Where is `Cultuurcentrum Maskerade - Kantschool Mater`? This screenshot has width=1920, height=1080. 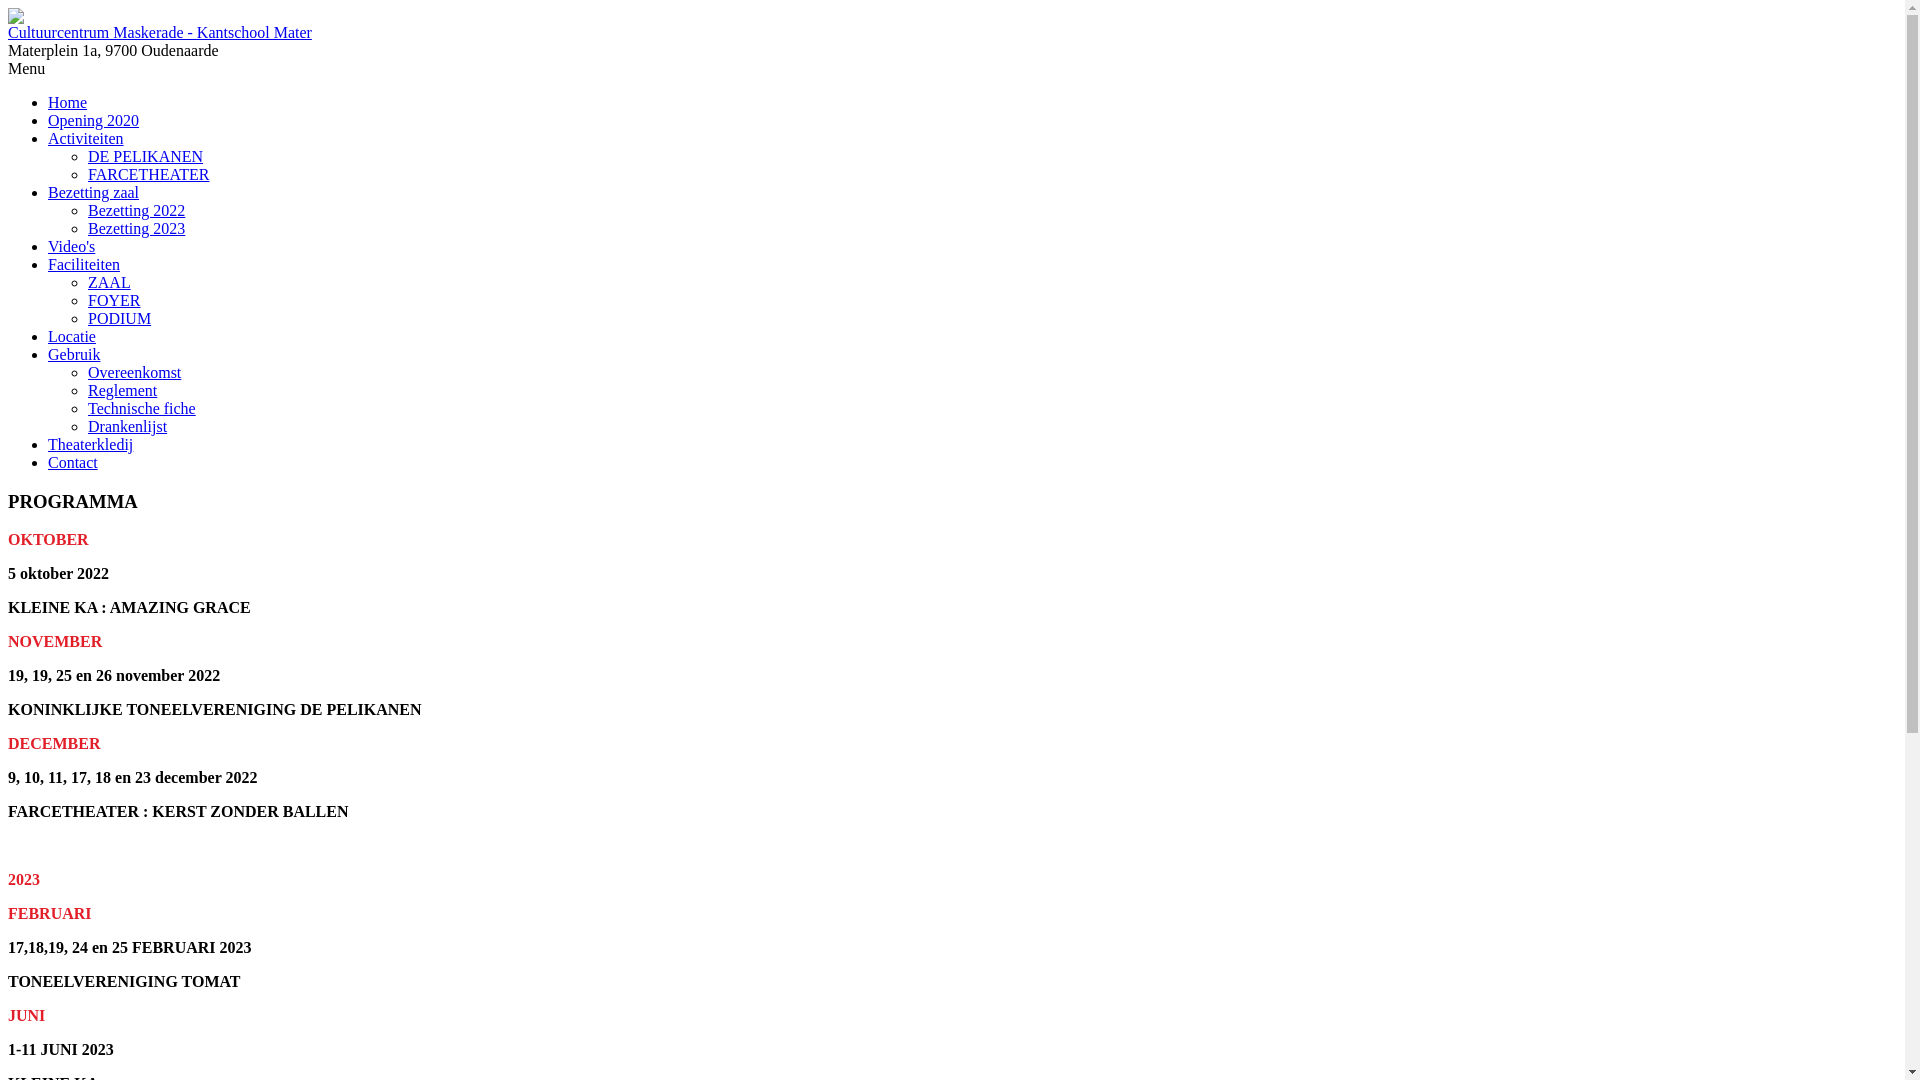
Cultuurcentrum Maskerade - Kantschool Mater is located at coordinates (160, 32).